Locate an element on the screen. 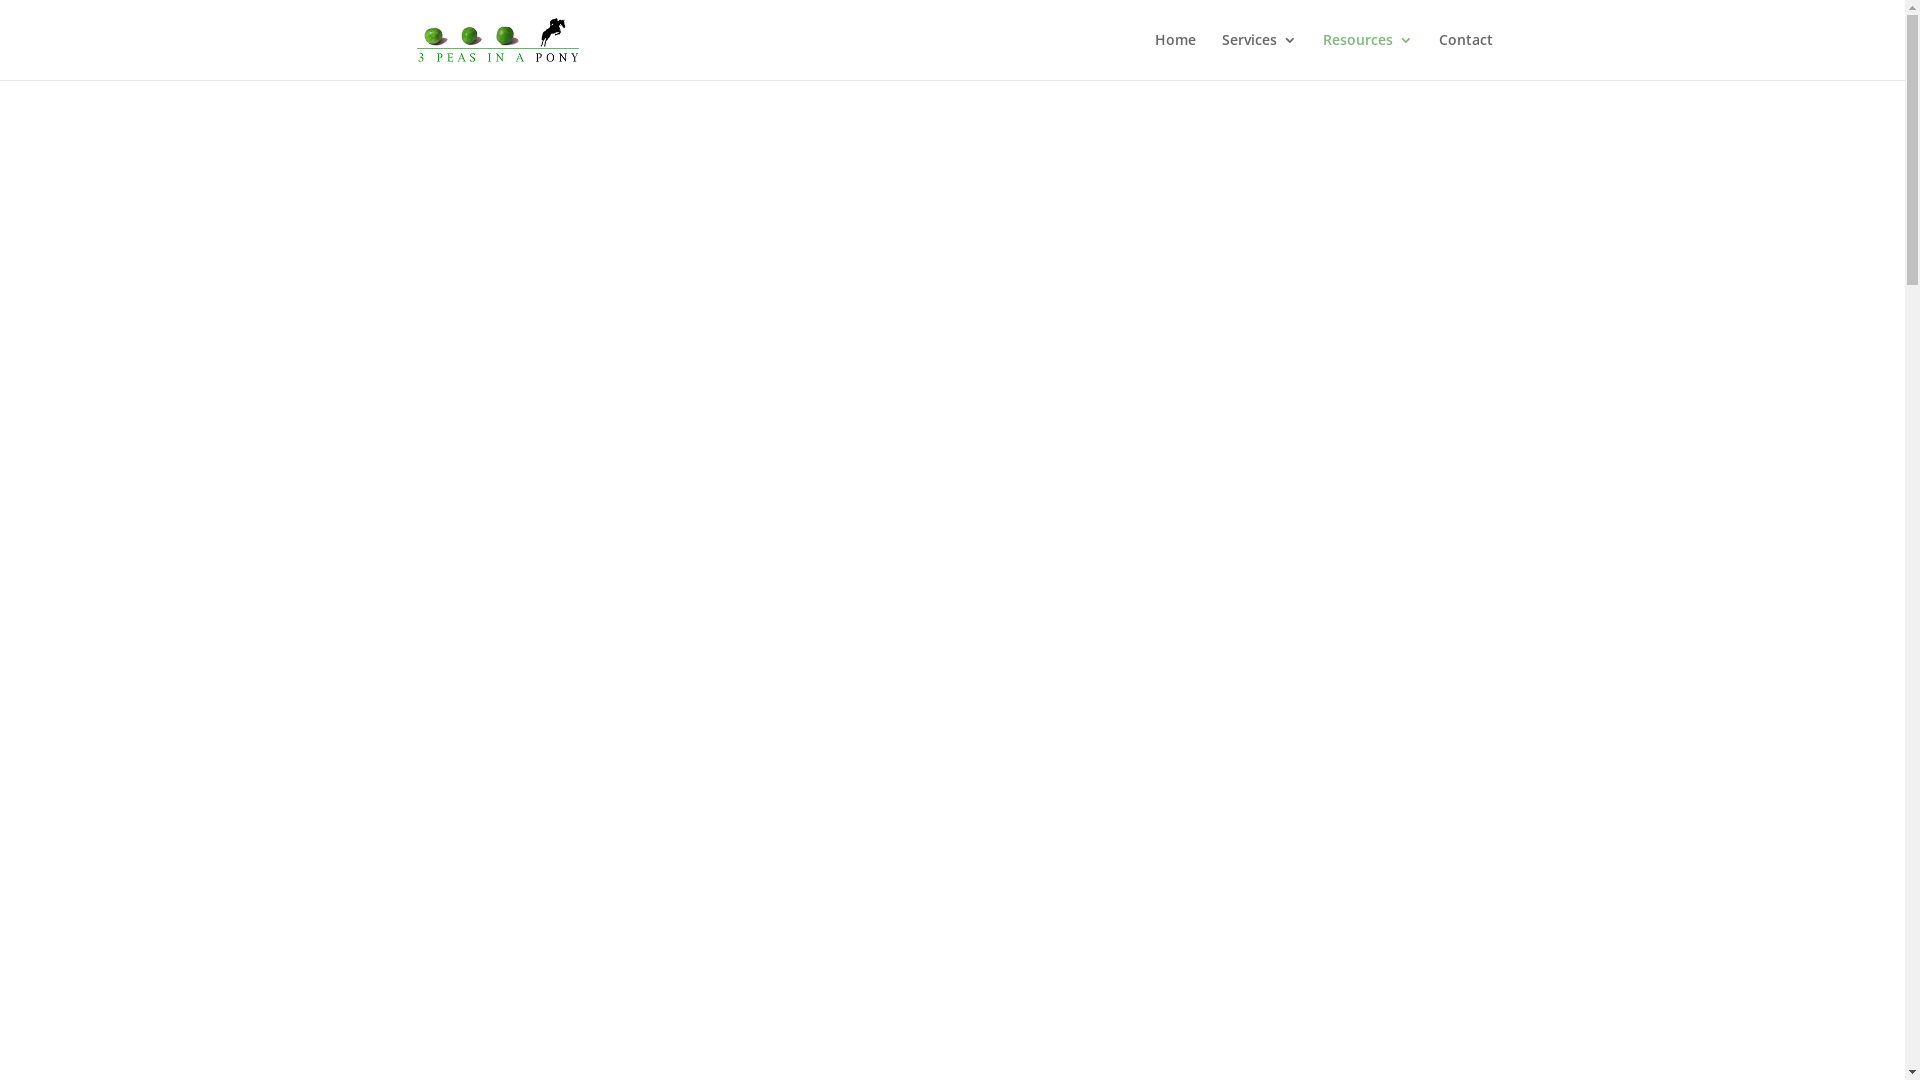 The height and width of the screenshot is (1080, 1920). Contact is located at coordinates (1465, 56).